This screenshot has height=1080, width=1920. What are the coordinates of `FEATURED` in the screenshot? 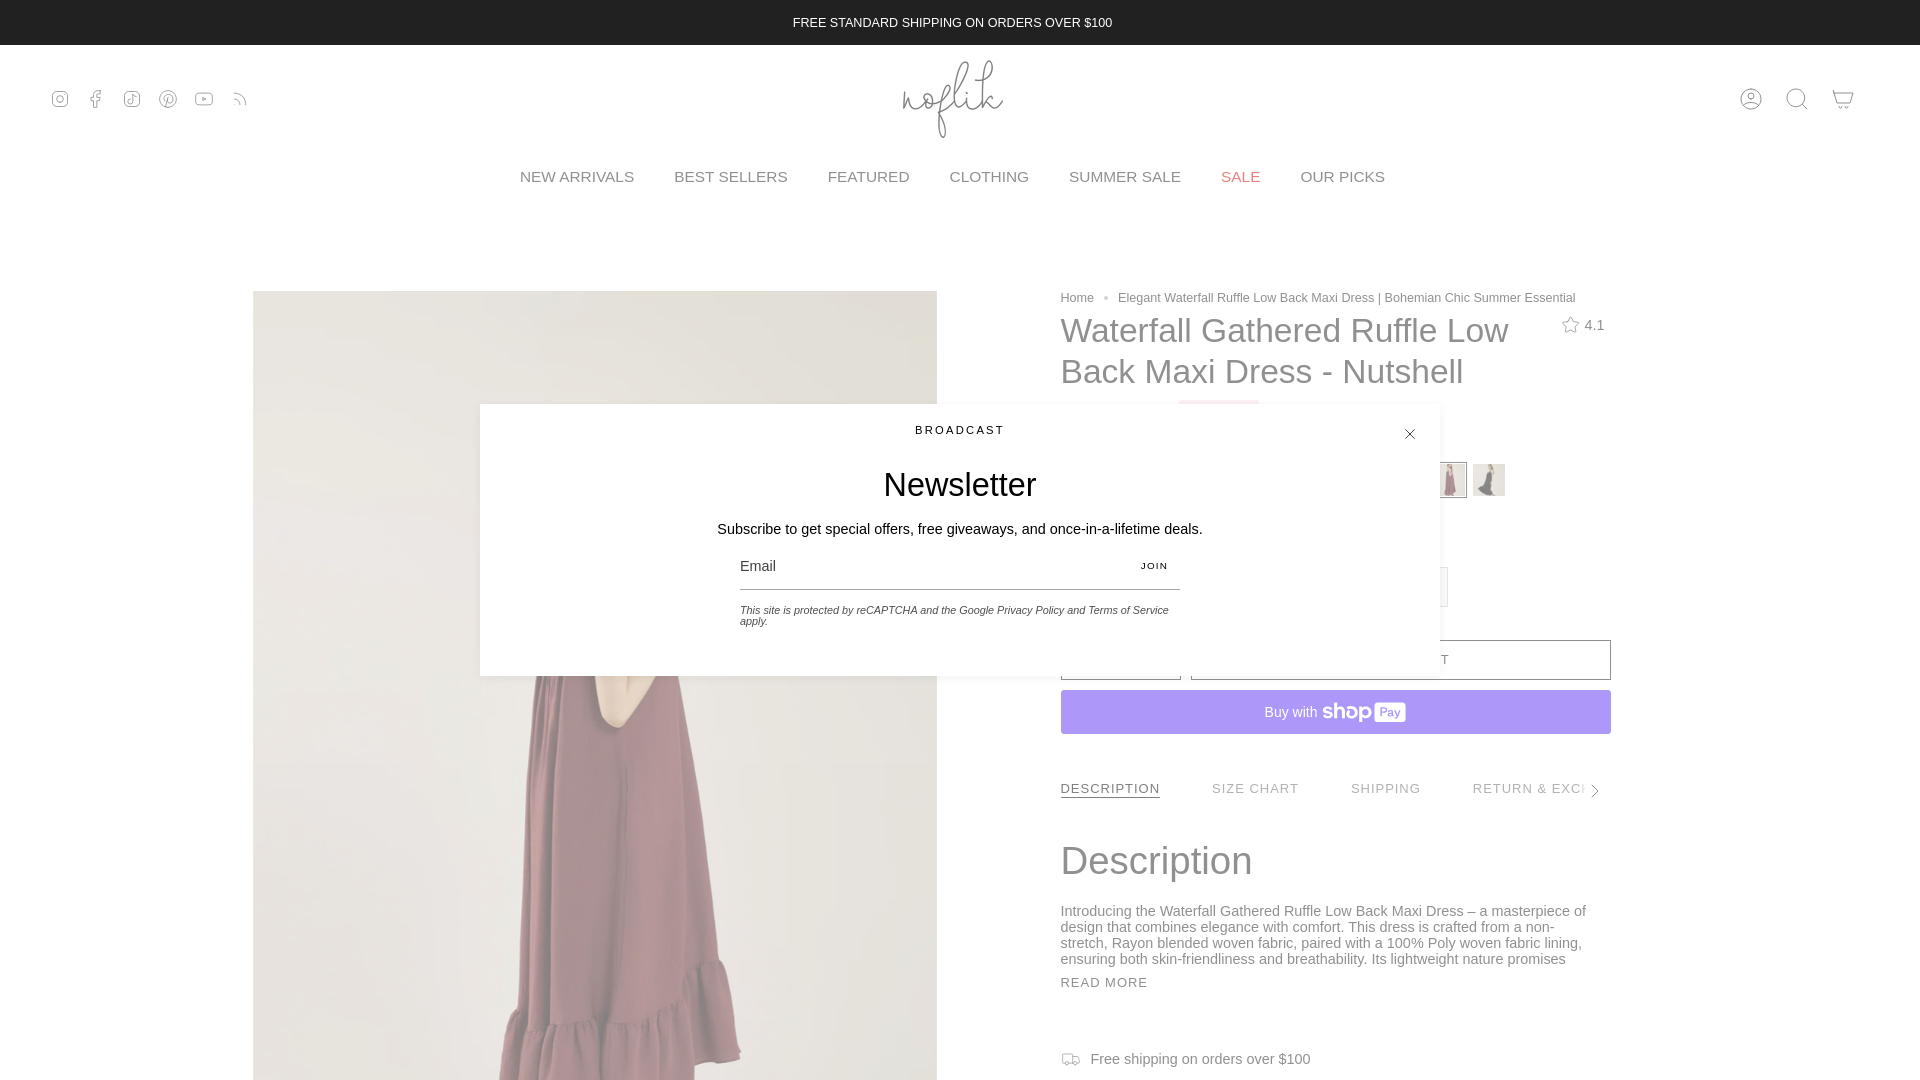 It's located at (868, 176).